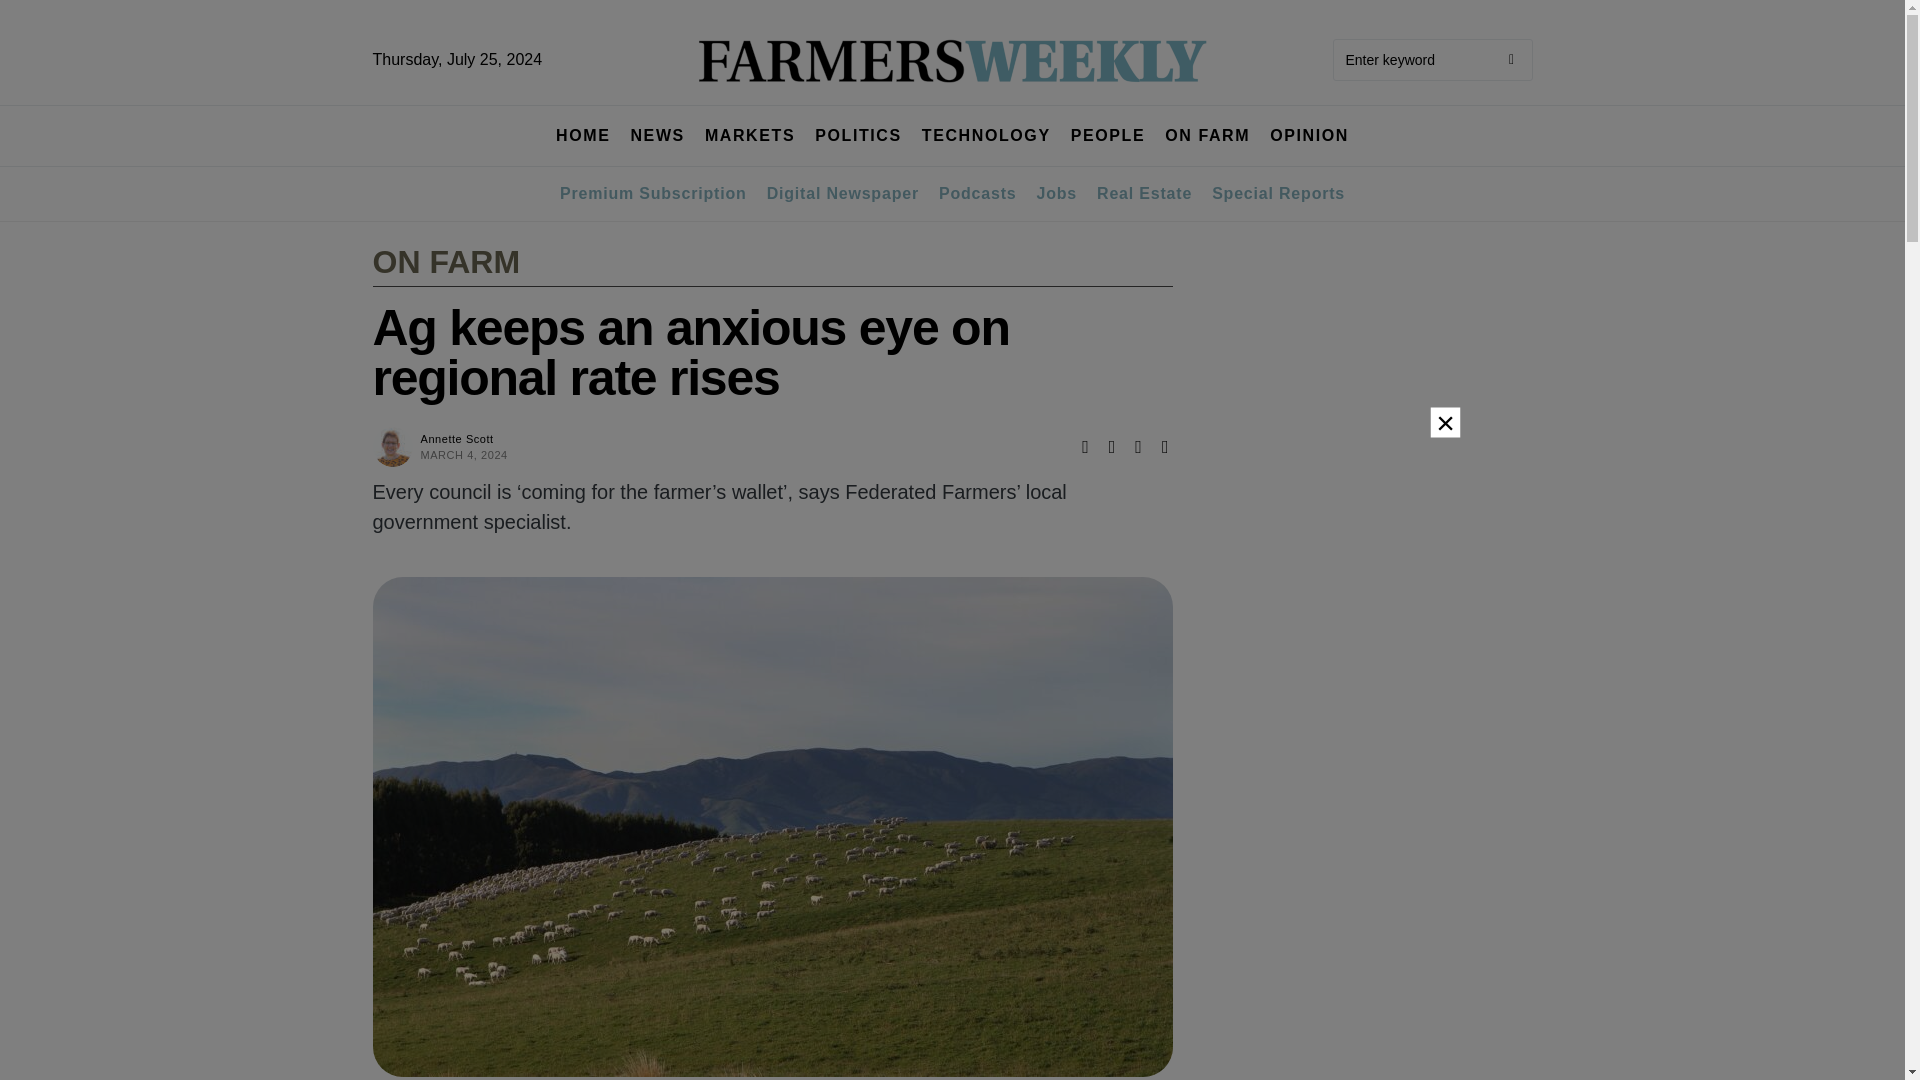 This screenshot has height=1080, width=1920. What do you see at coordinates (1309, 136) in the screenshot?
I see `OPINION` at bounding box center [1309, 136].